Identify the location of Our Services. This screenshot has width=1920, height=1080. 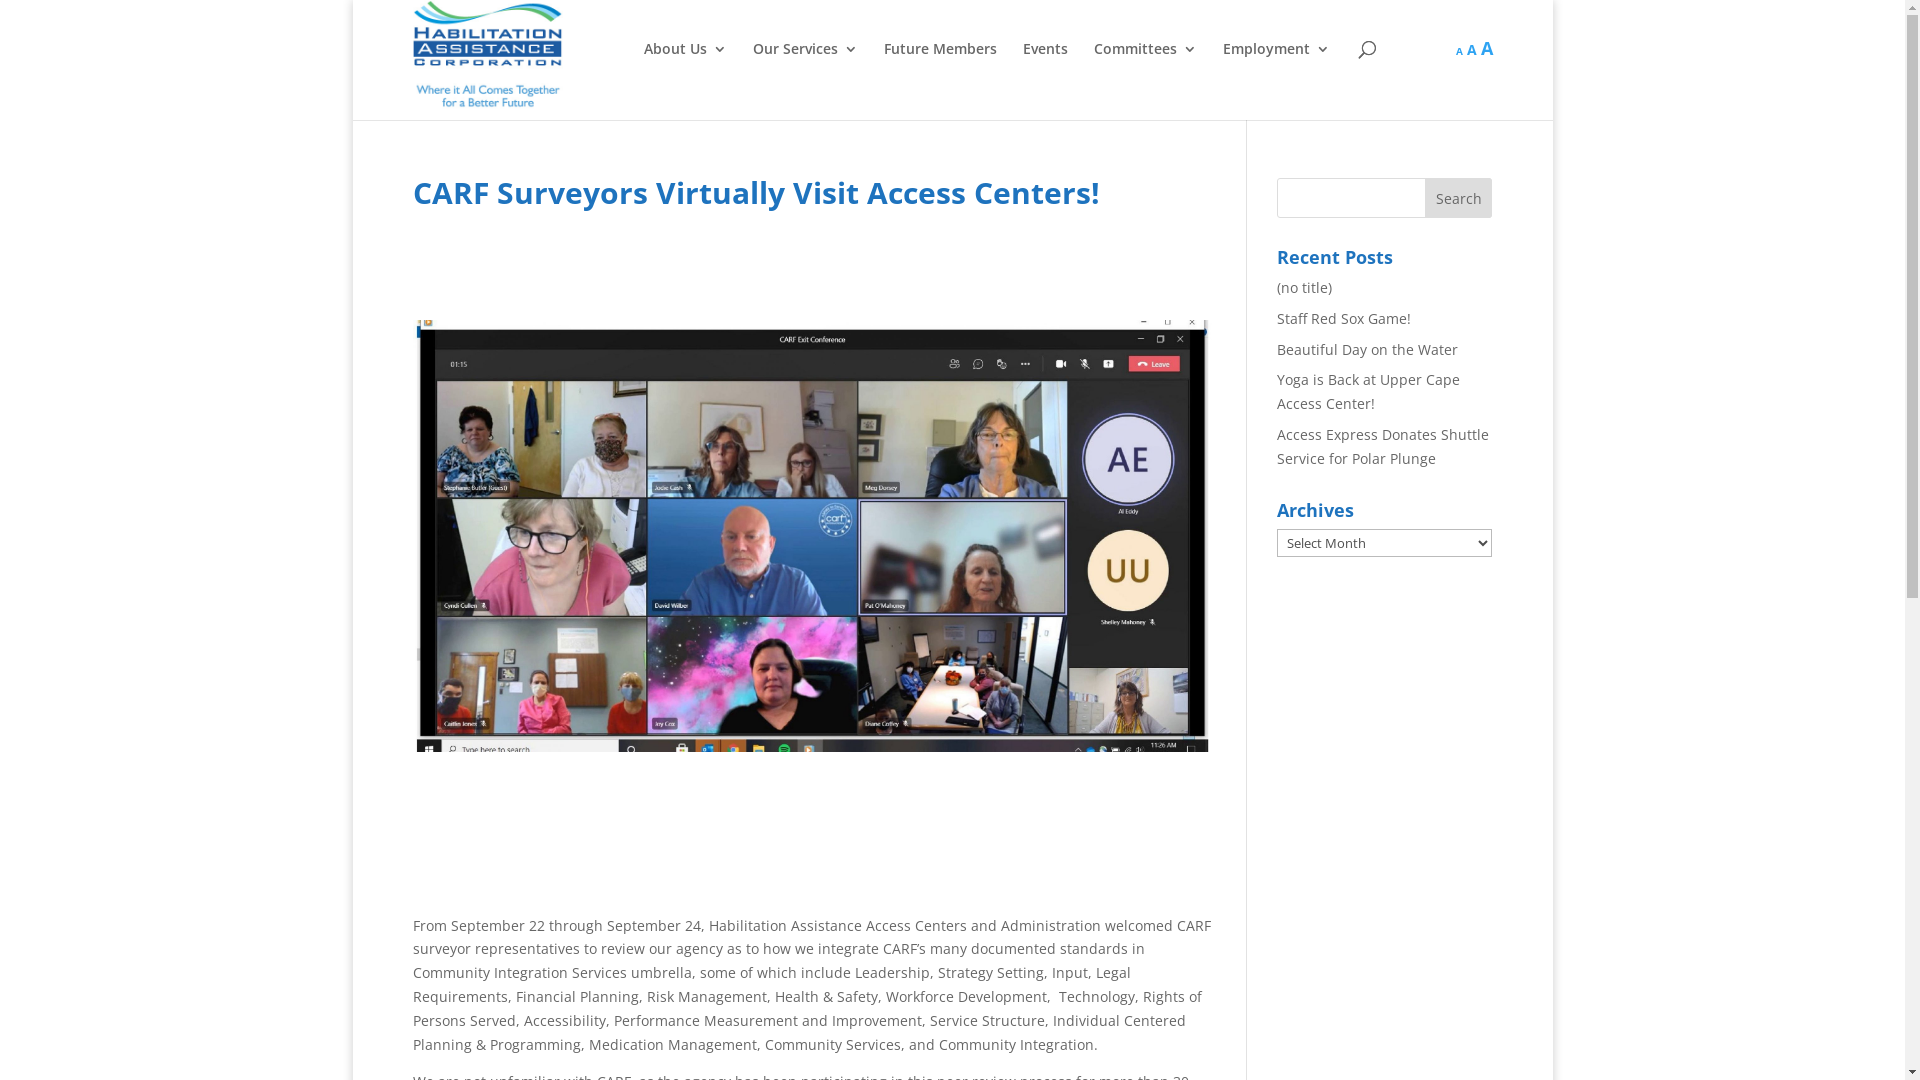
(806, 63).